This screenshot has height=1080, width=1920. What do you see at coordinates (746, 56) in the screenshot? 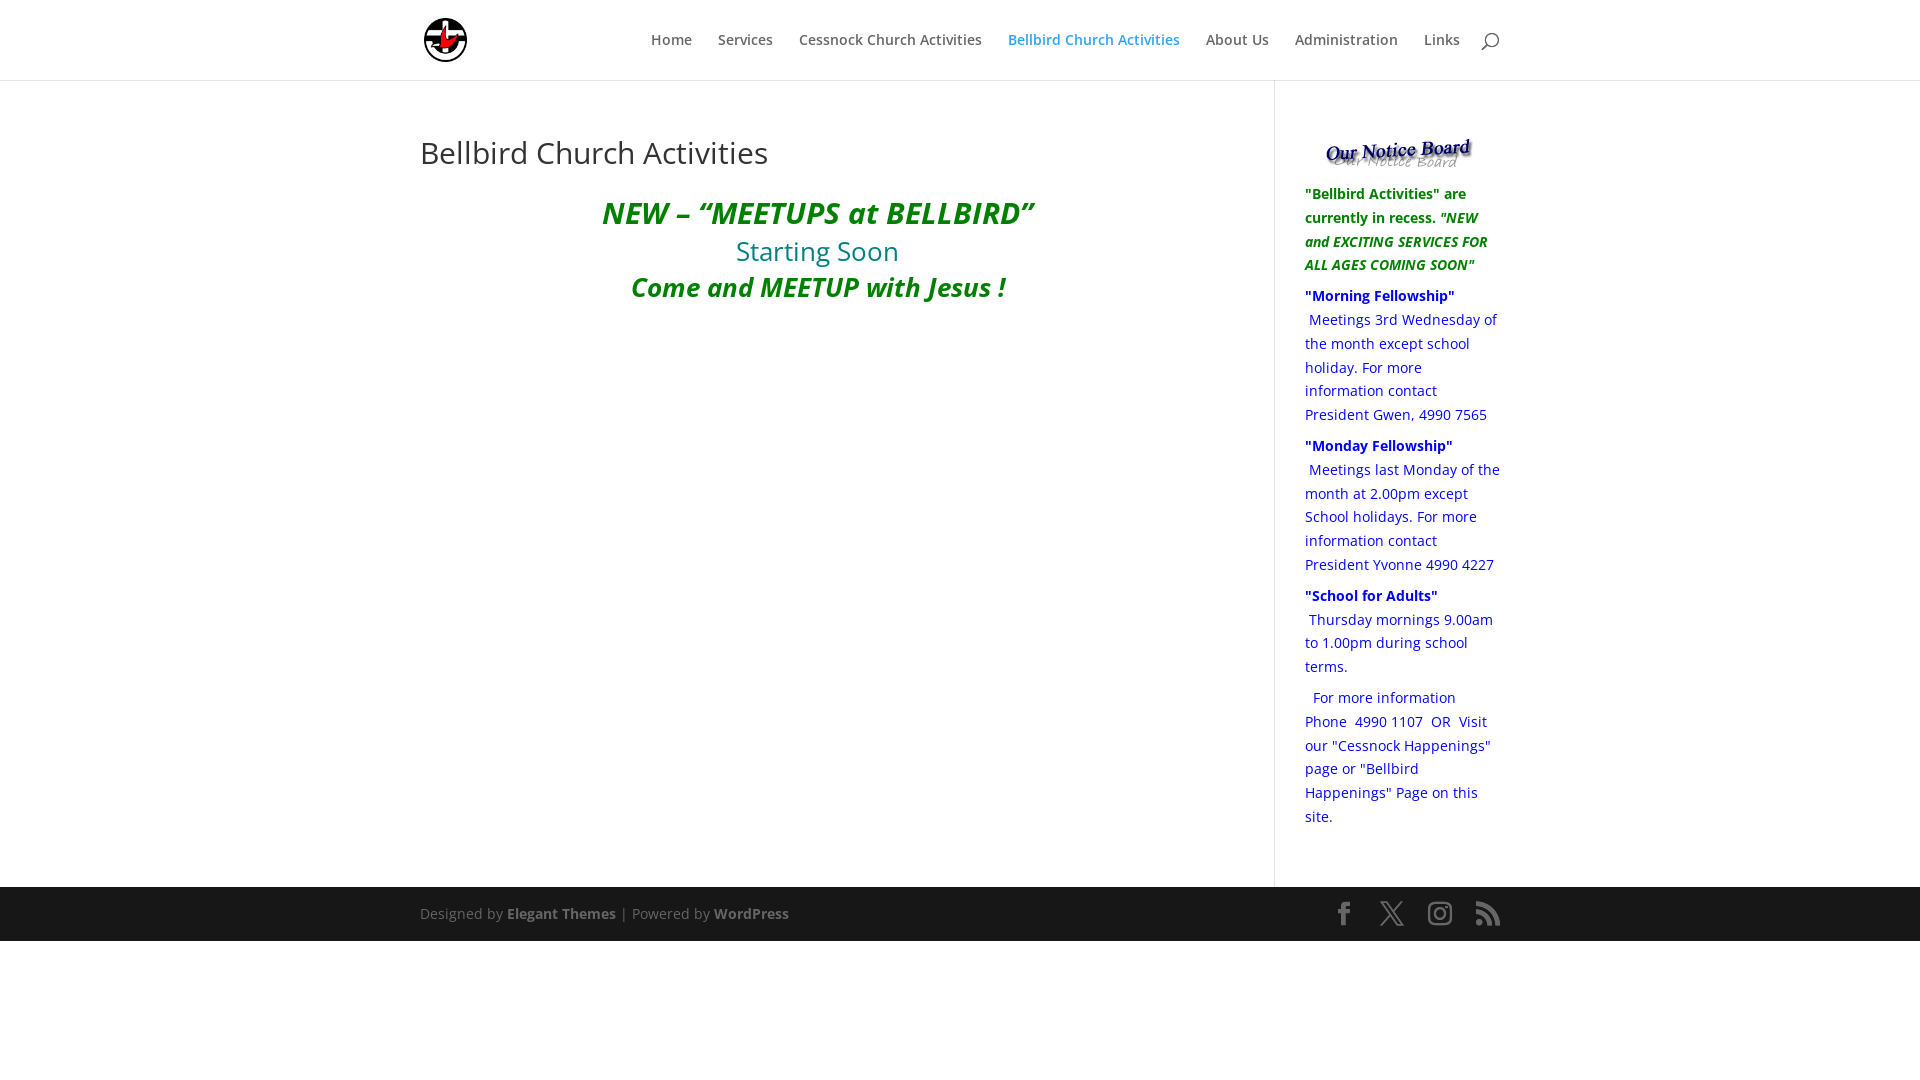
I see `Services` at bounding box center [746, 56].